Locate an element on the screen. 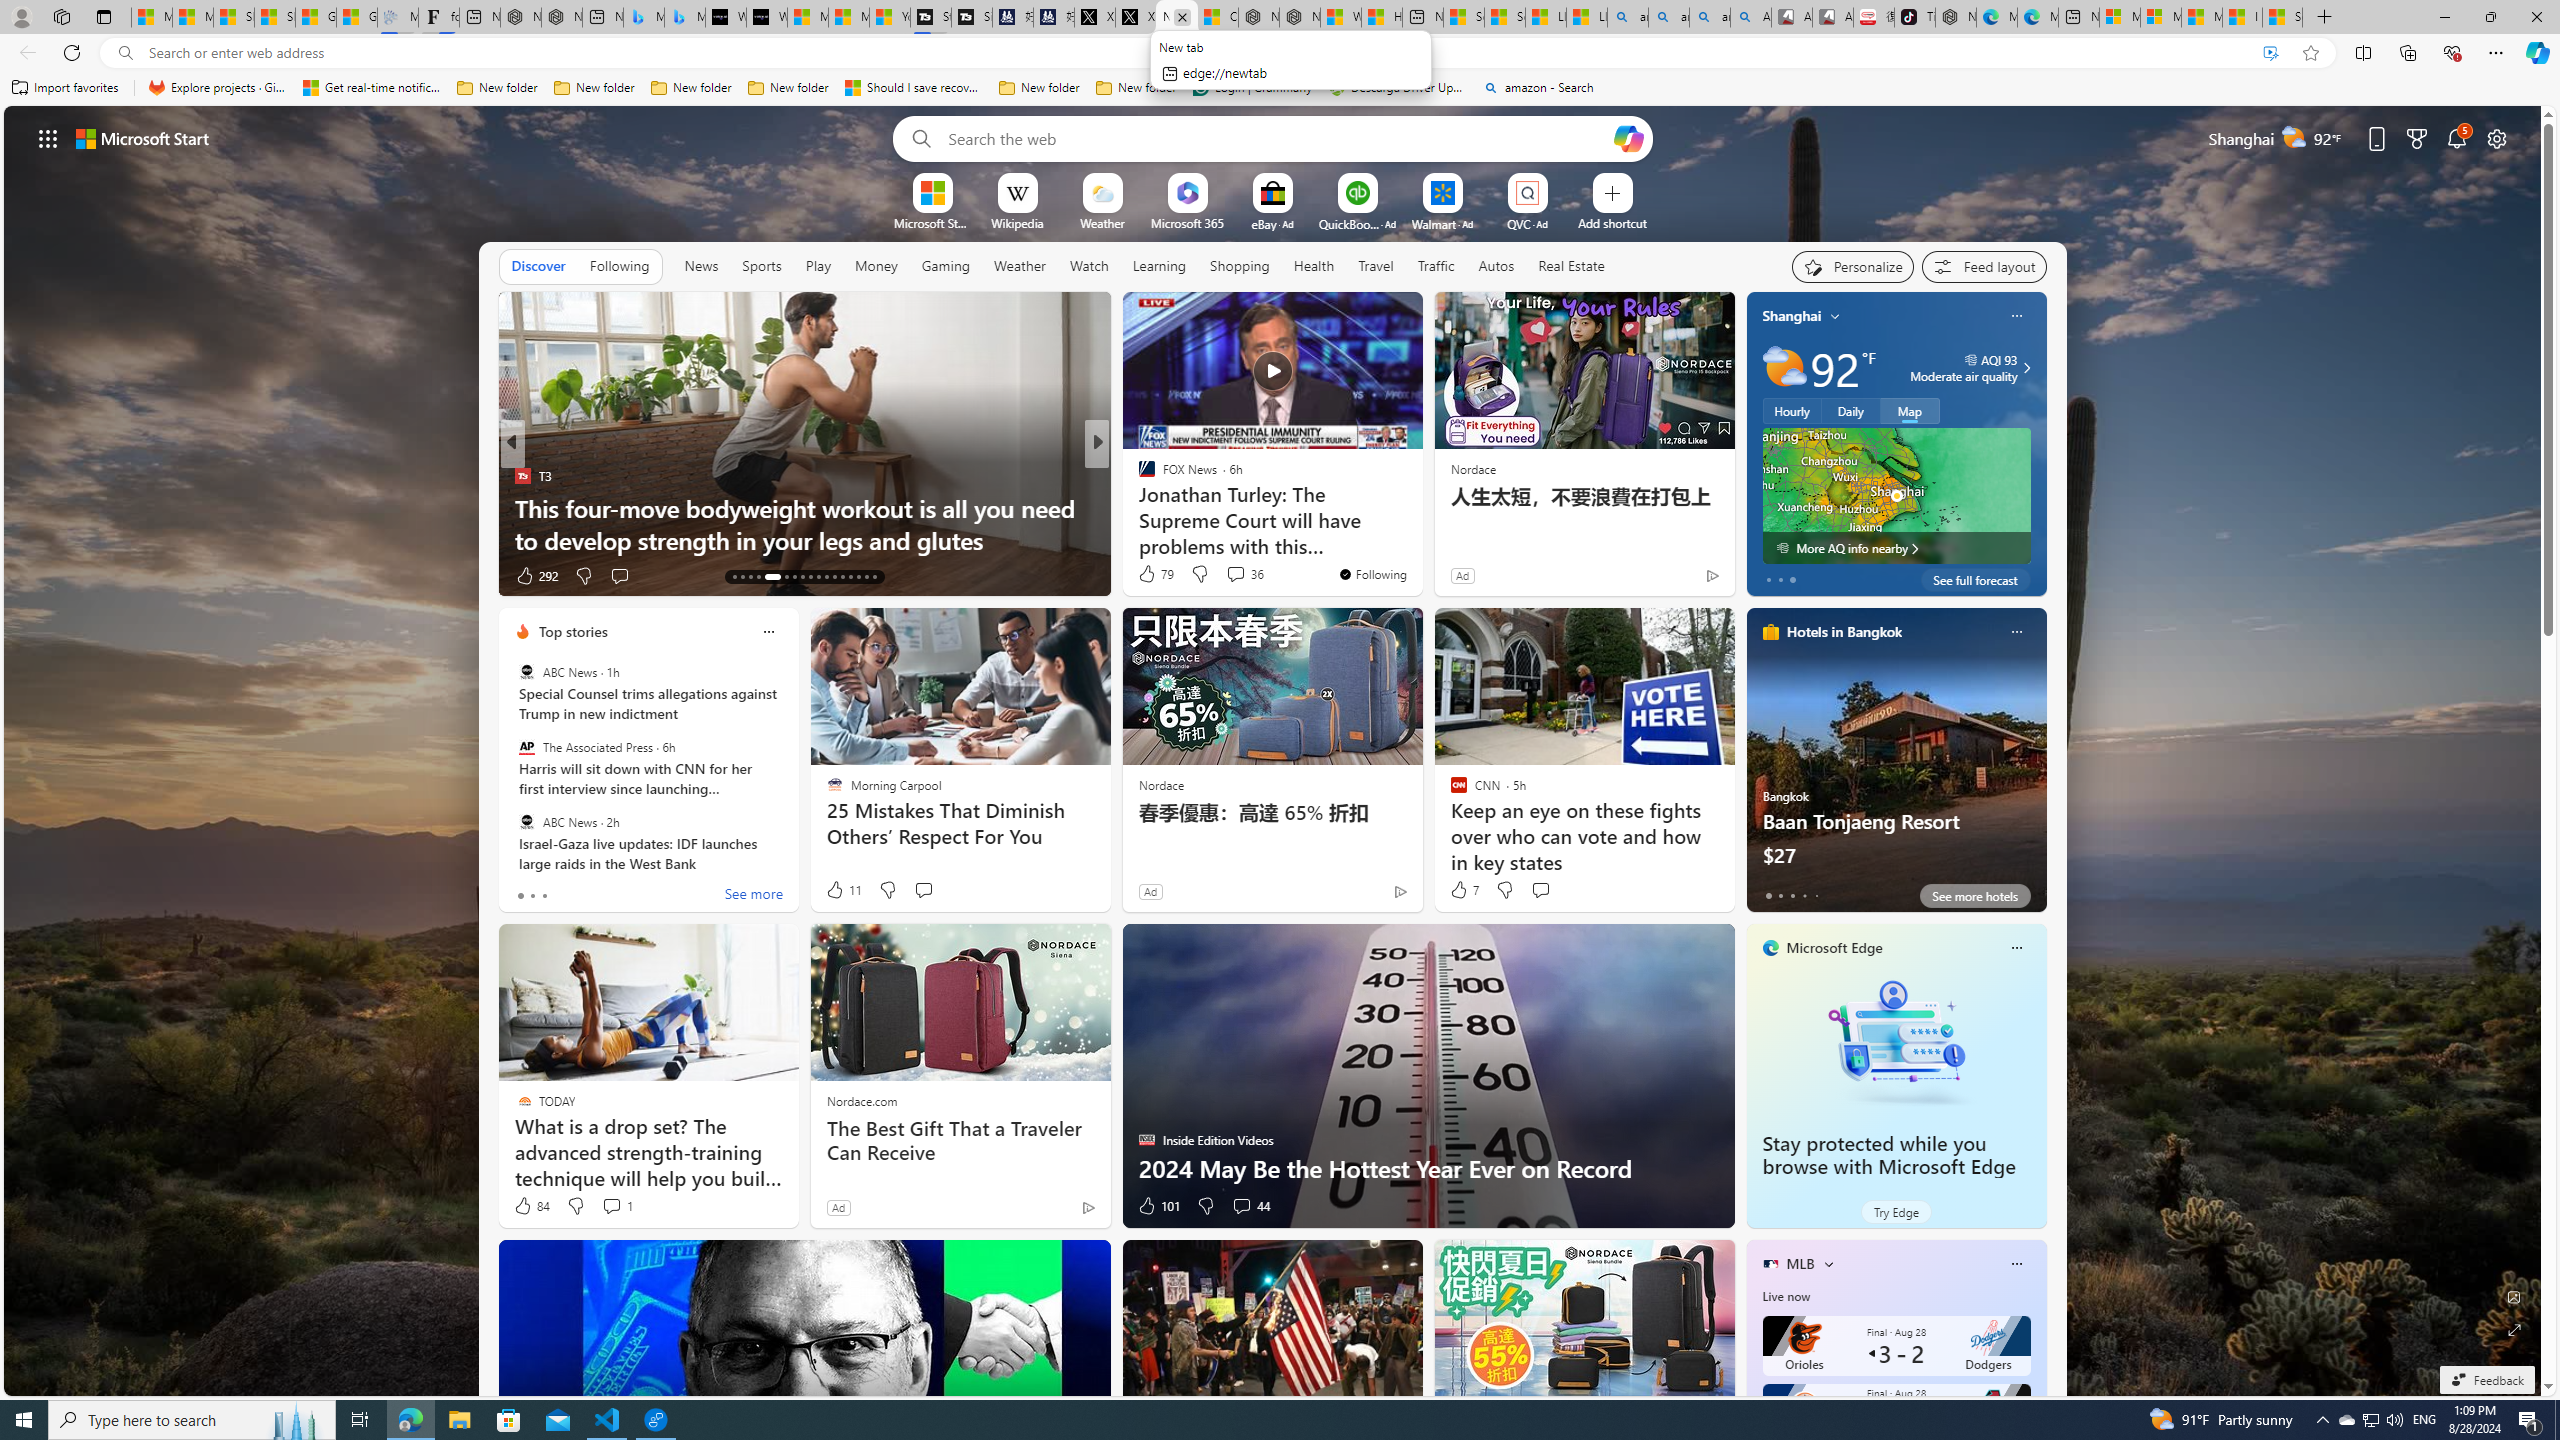 This screenshot has height=1440, width=2560. Expand background is located at coordinates (2515, 1330).